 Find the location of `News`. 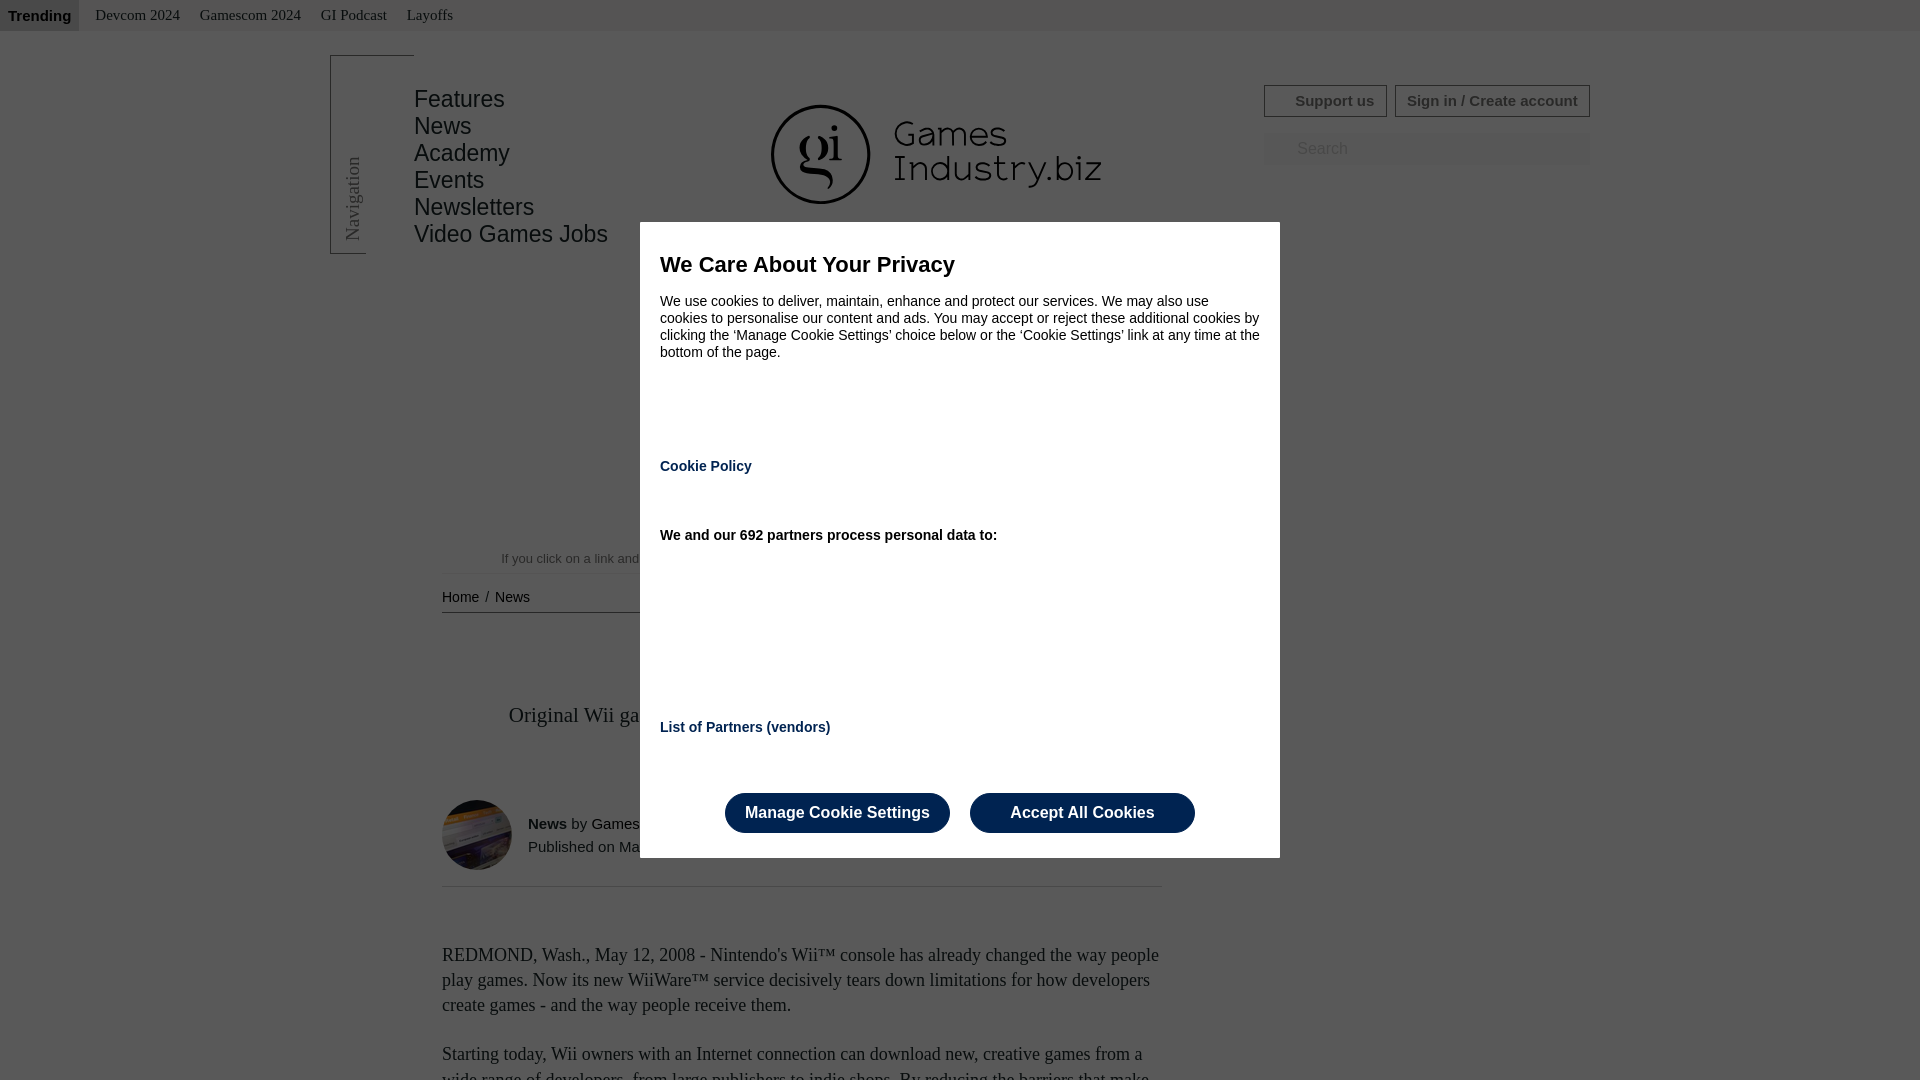

News is located at coordinates (443, 126).